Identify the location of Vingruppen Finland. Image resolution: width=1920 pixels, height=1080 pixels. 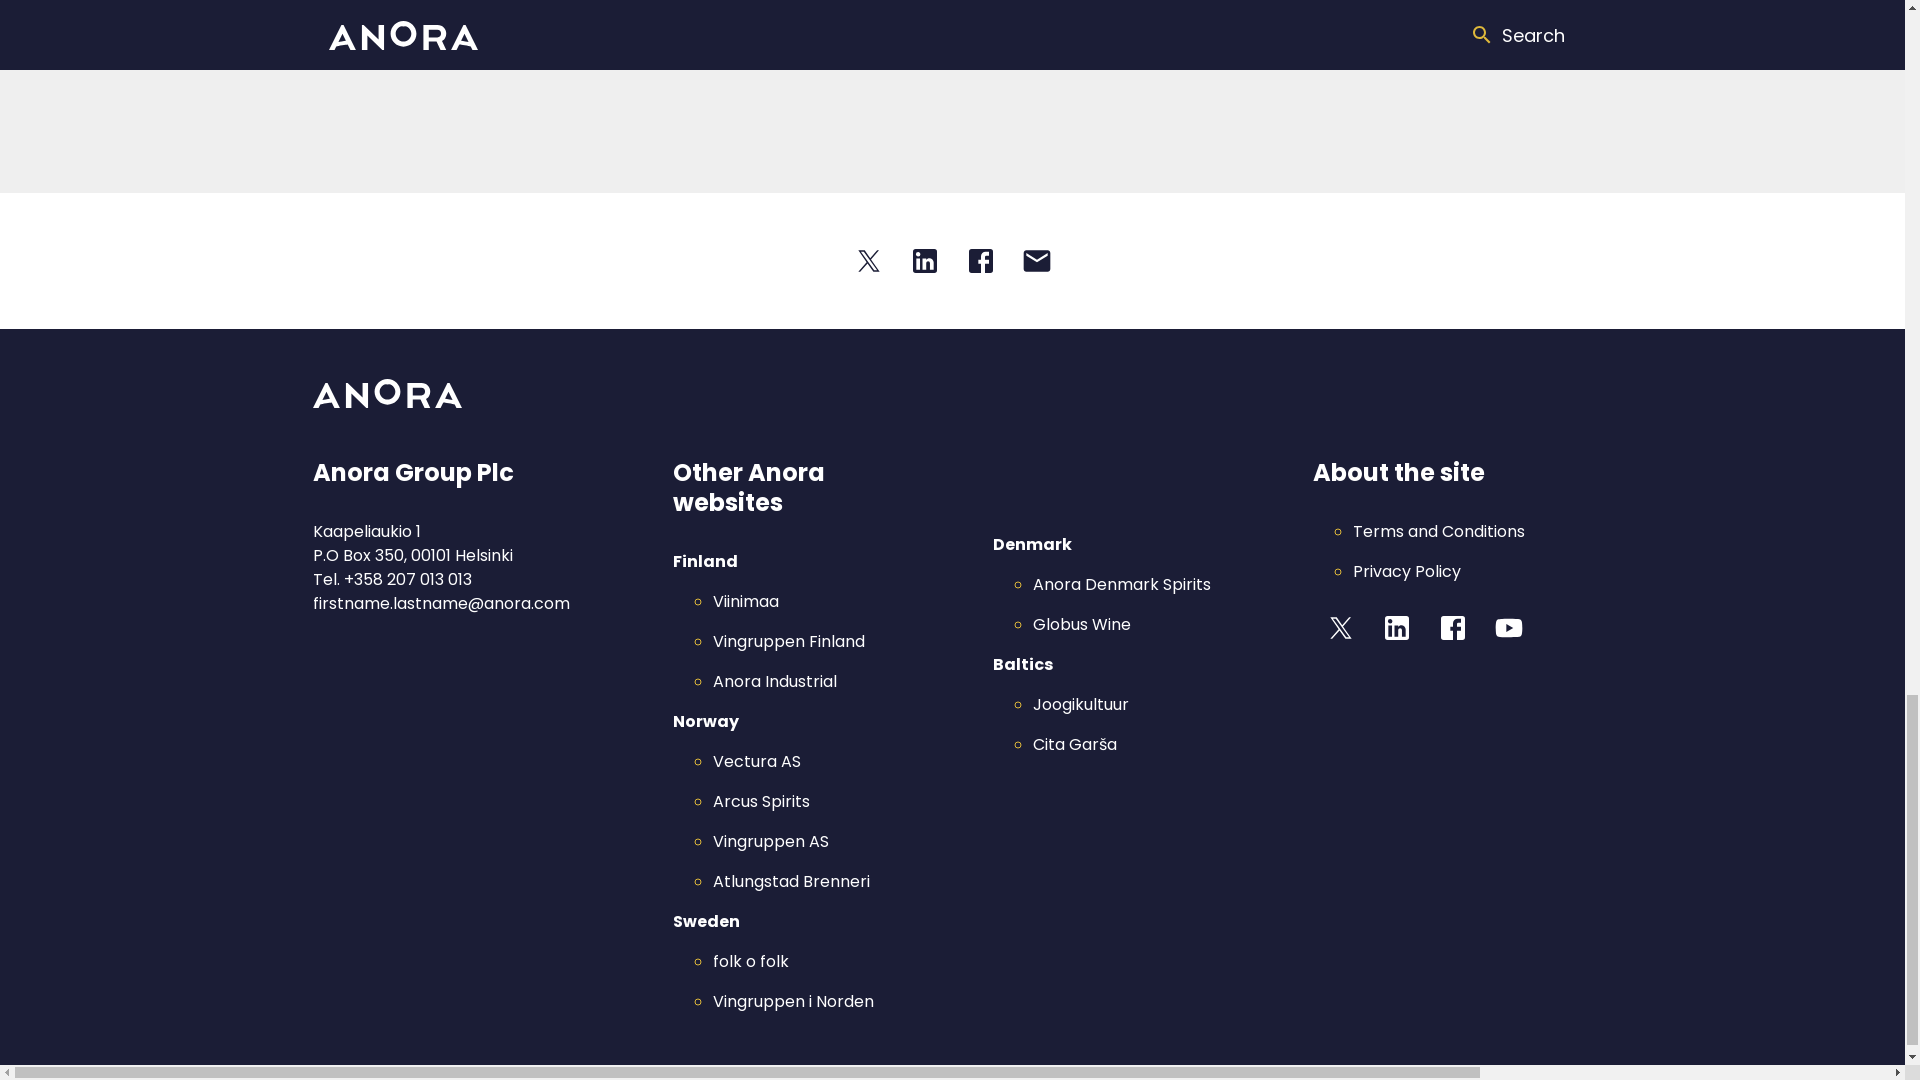
(788, 641).